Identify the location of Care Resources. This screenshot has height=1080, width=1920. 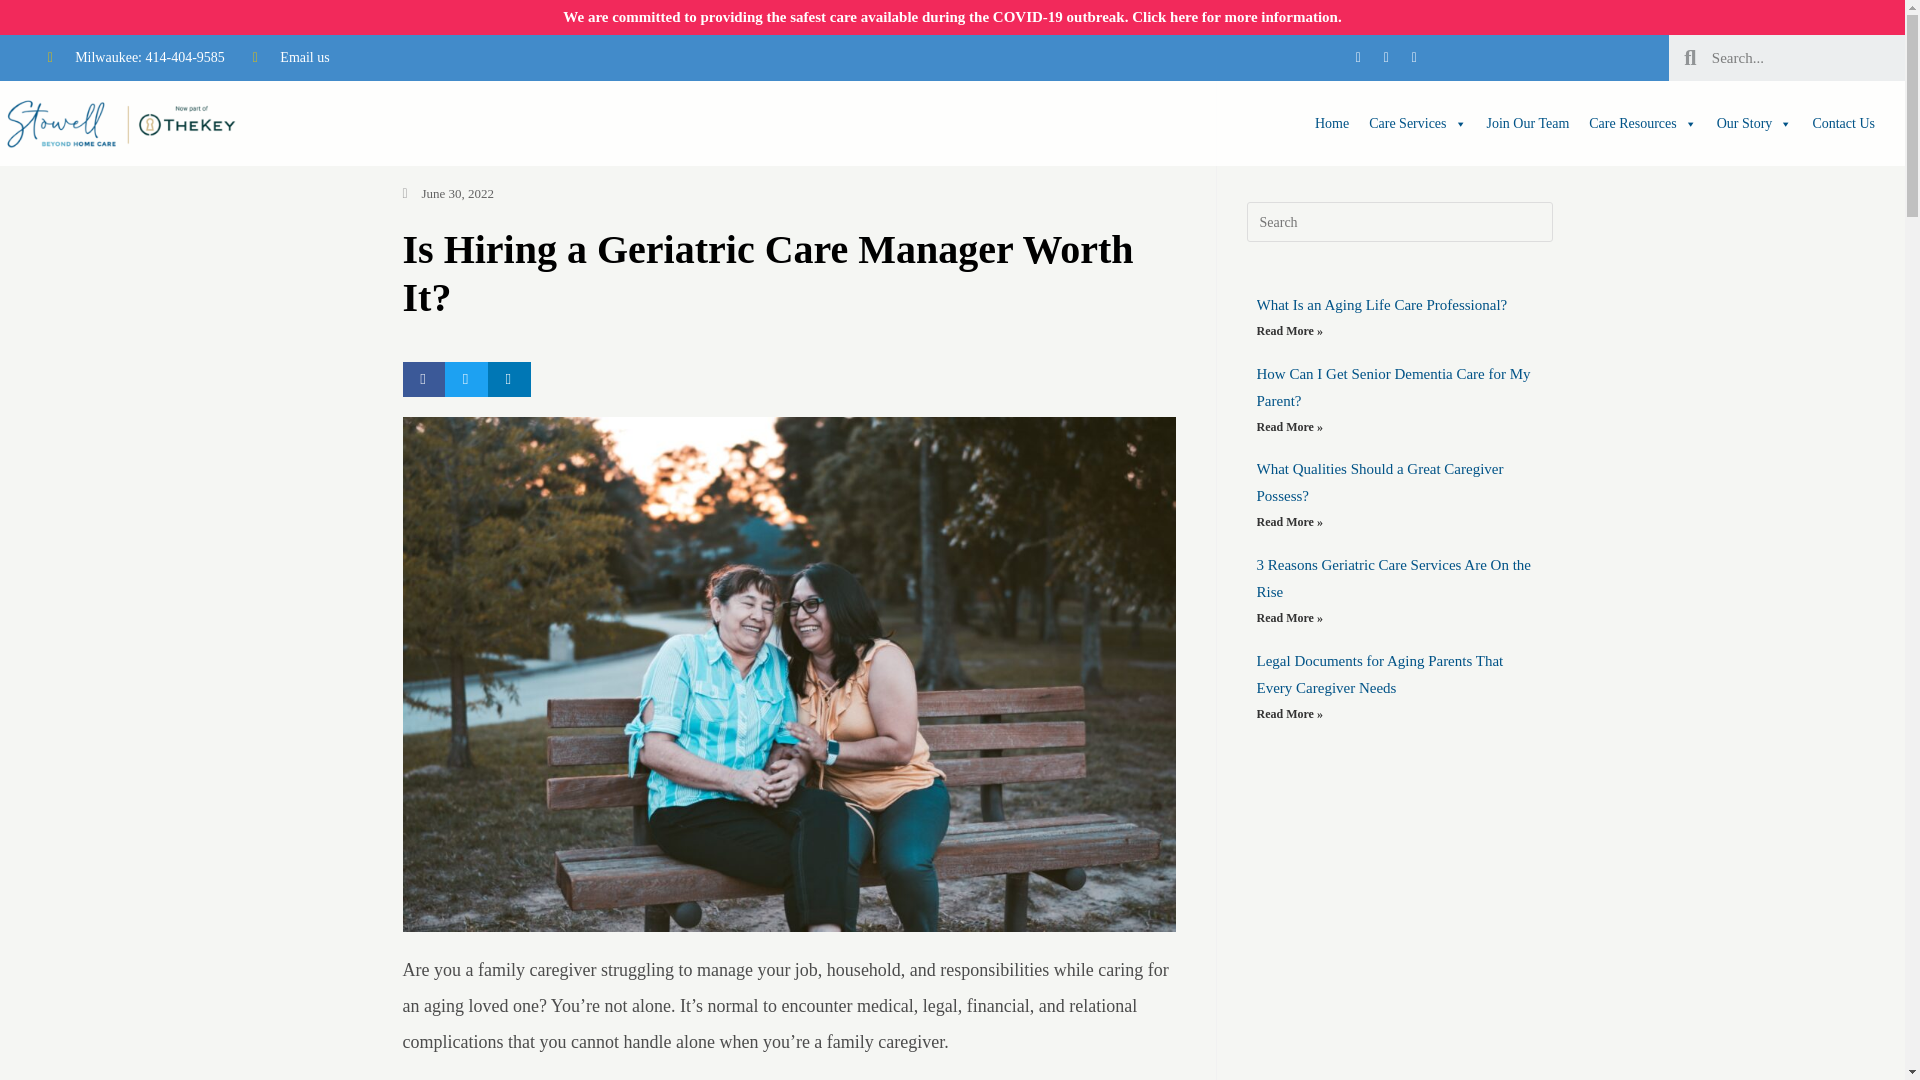
(1642, 123).